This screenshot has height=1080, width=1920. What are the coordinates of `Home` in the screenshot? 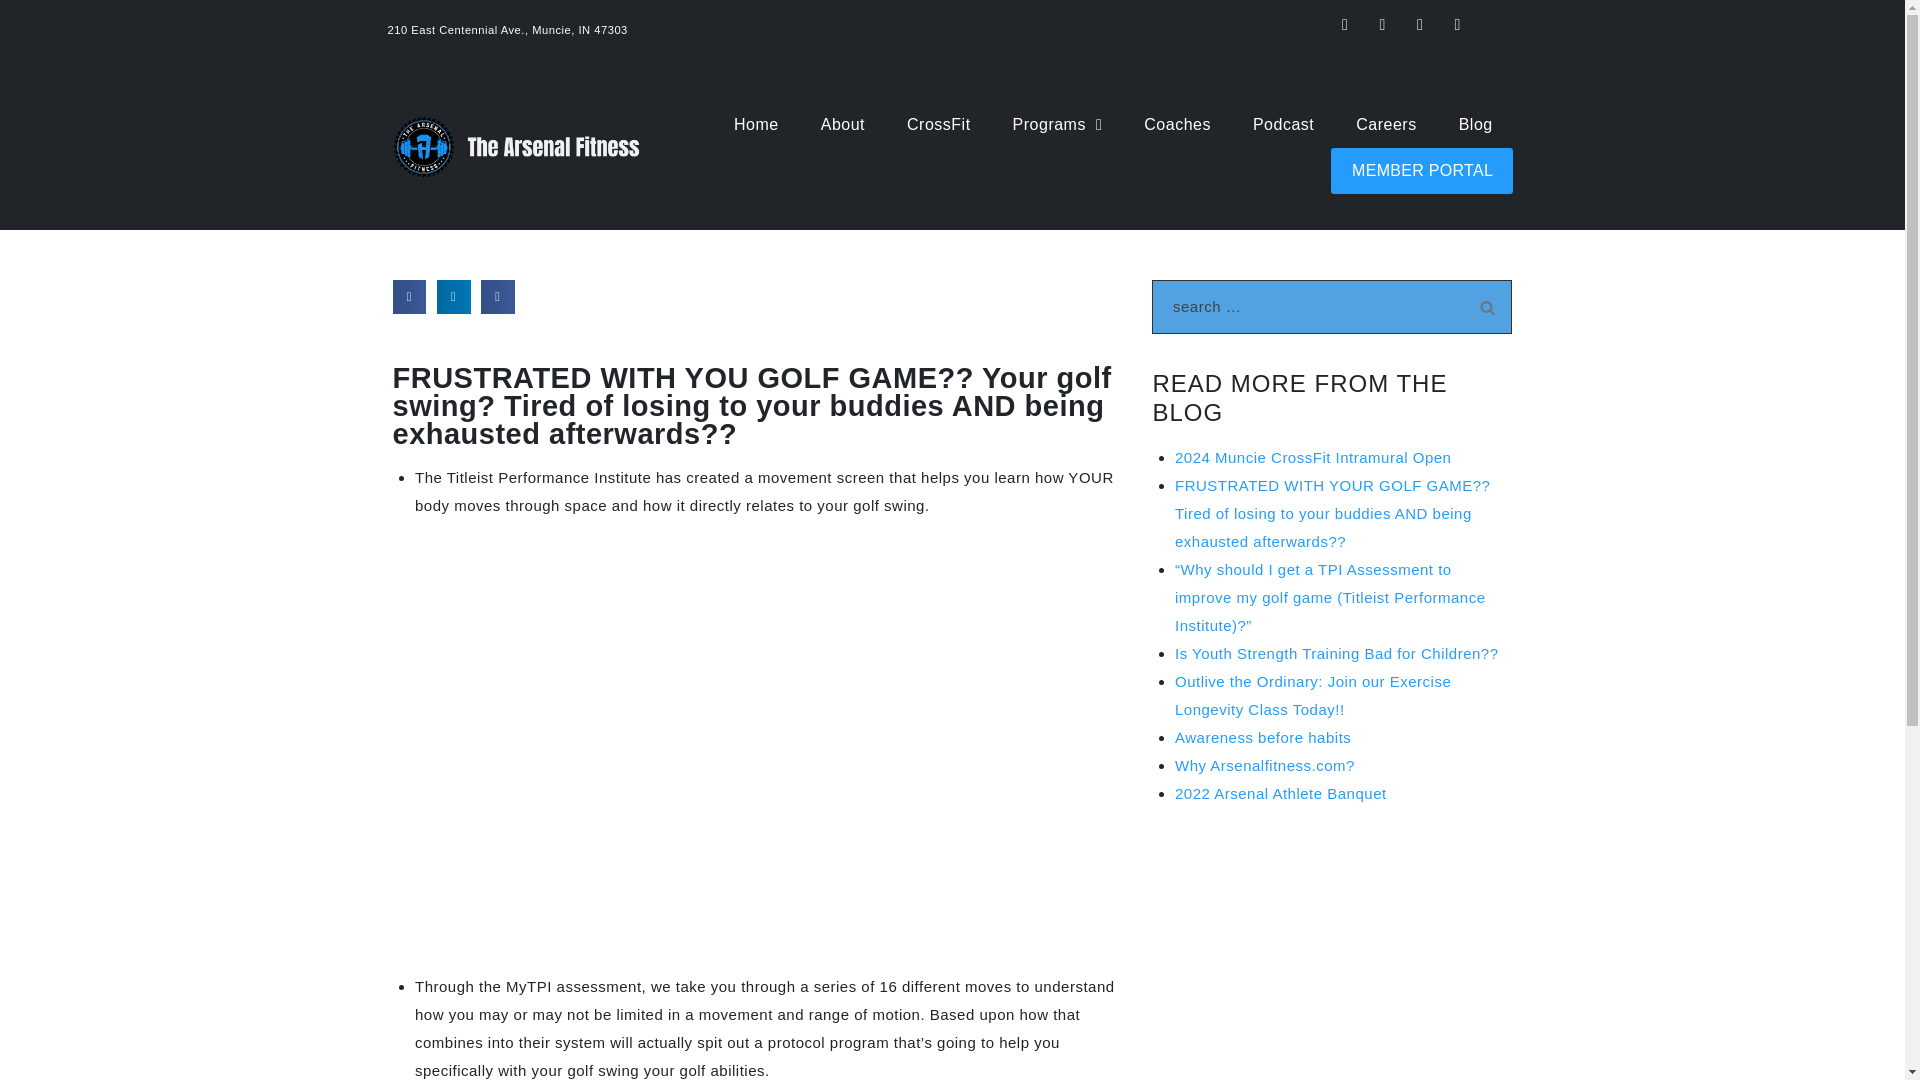 It's located at (756, 124).